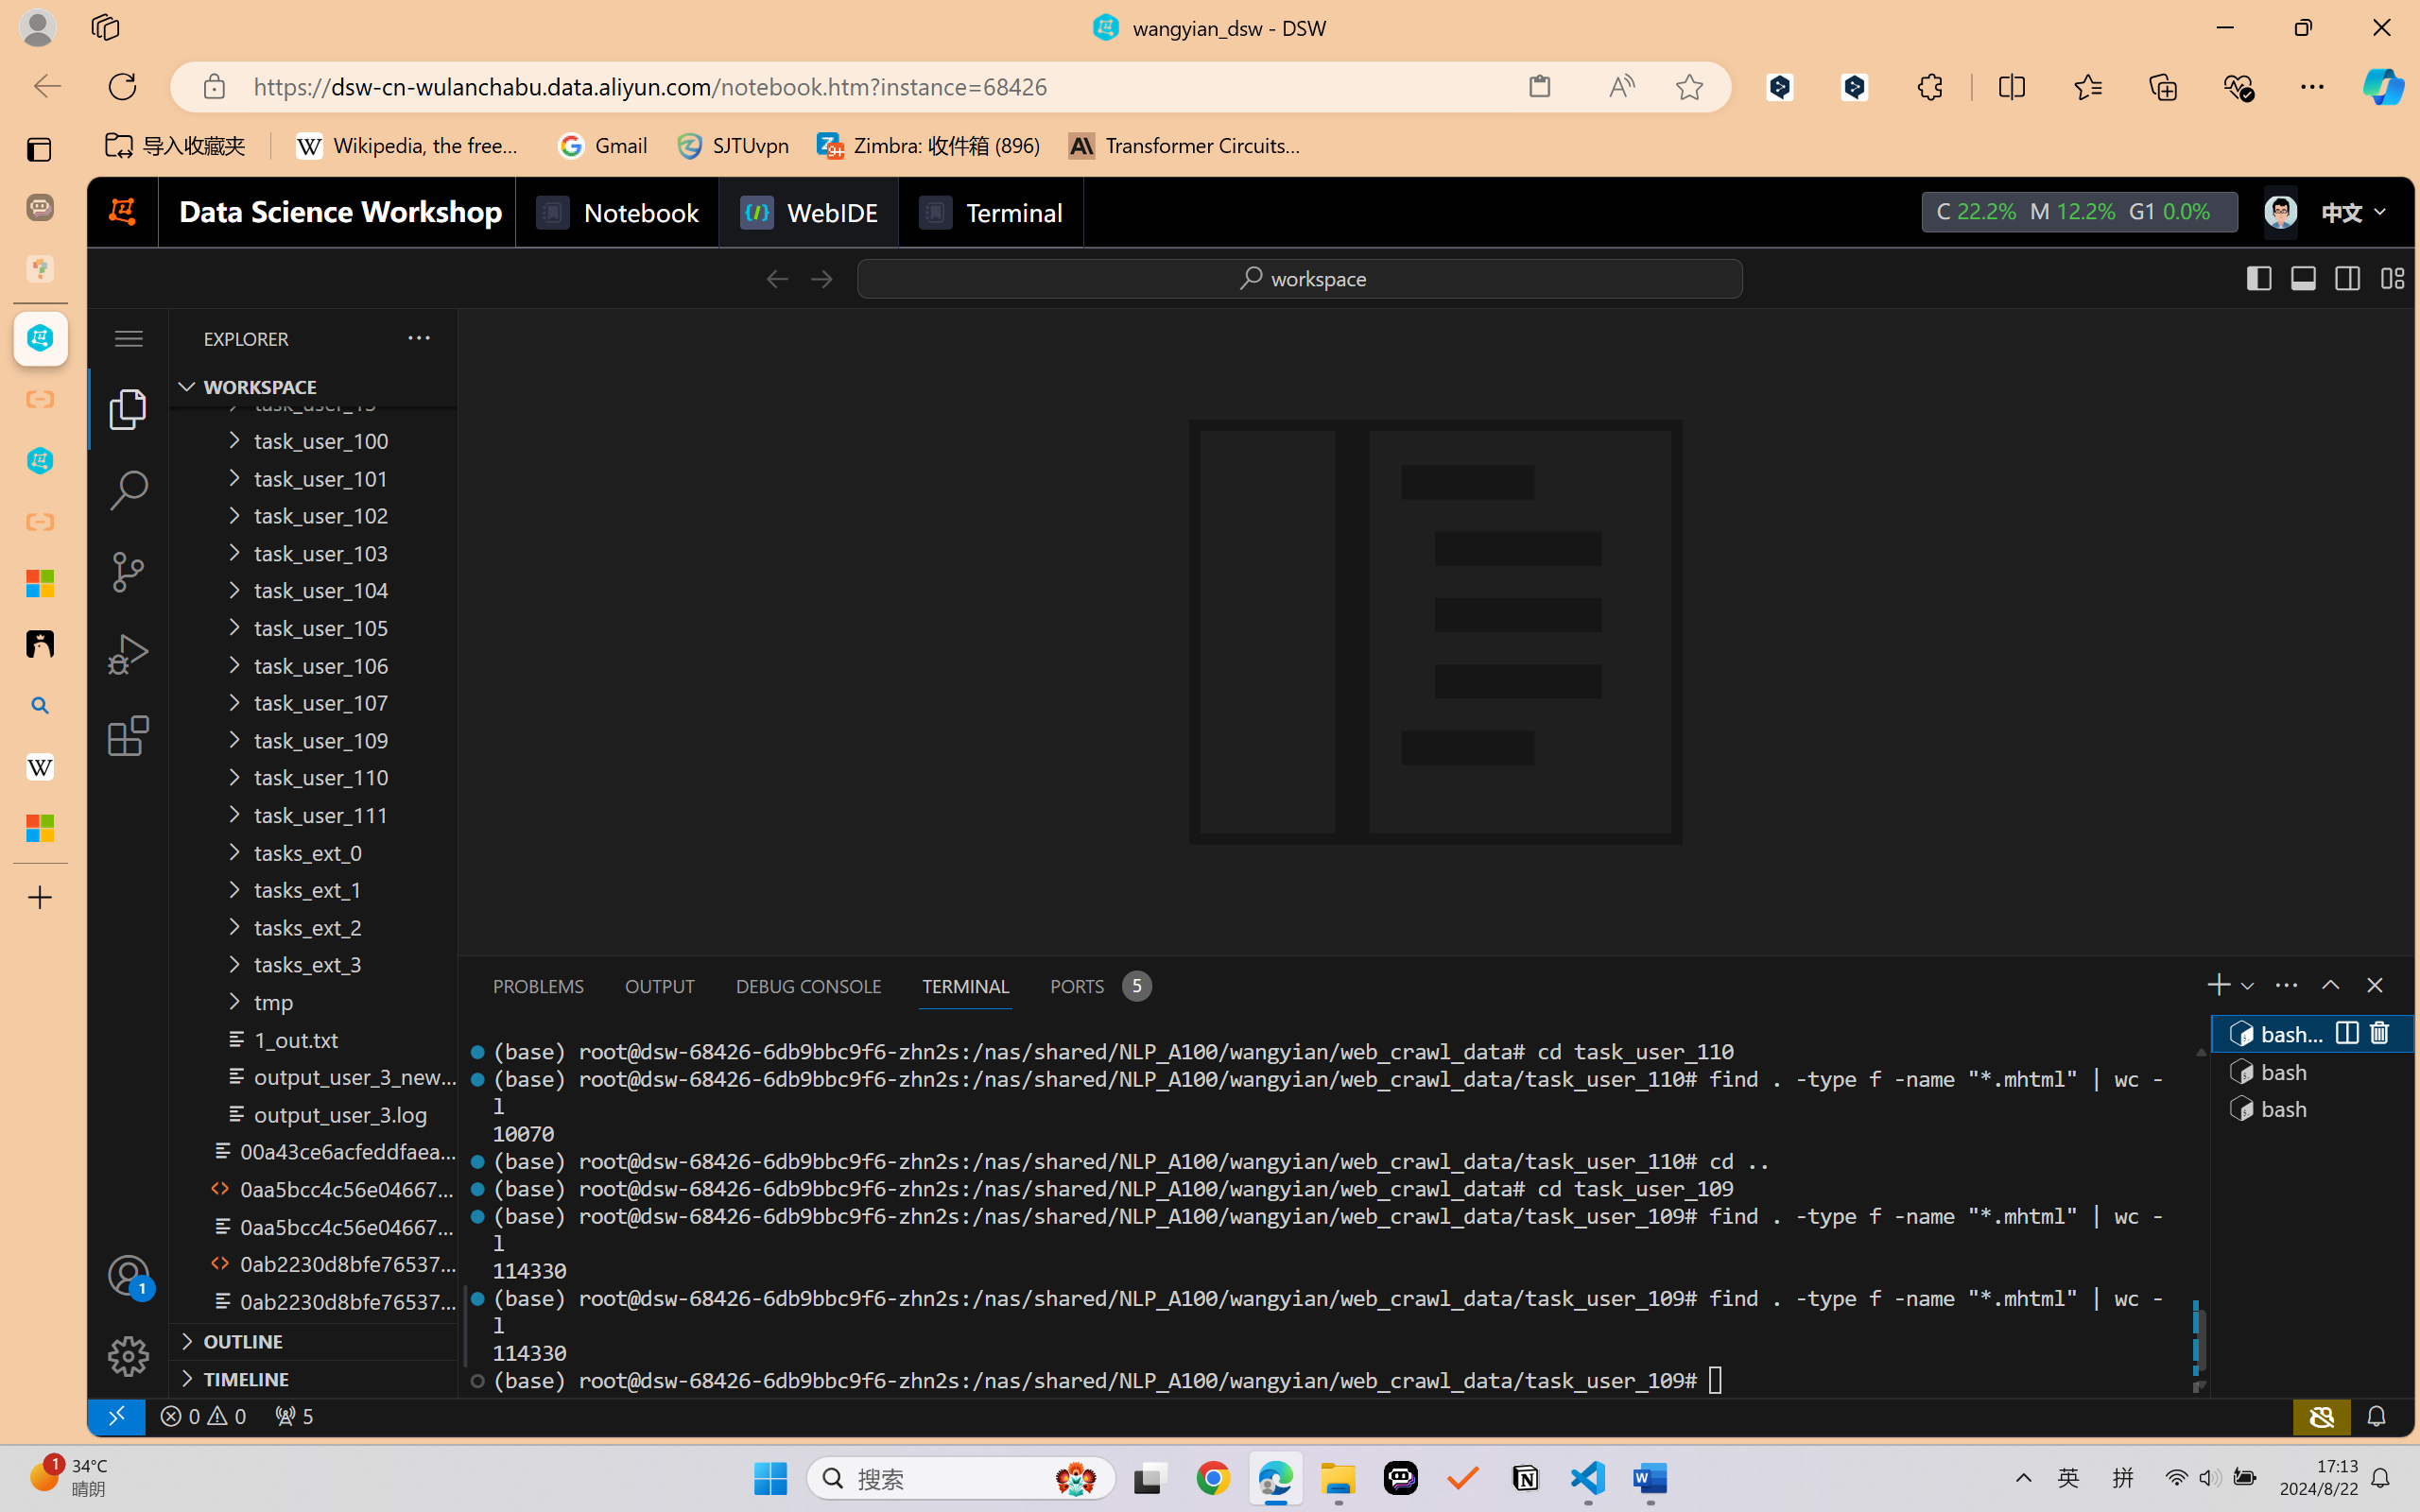  I want to click on Class: xterm-link-layer, so click(1327, 1215).